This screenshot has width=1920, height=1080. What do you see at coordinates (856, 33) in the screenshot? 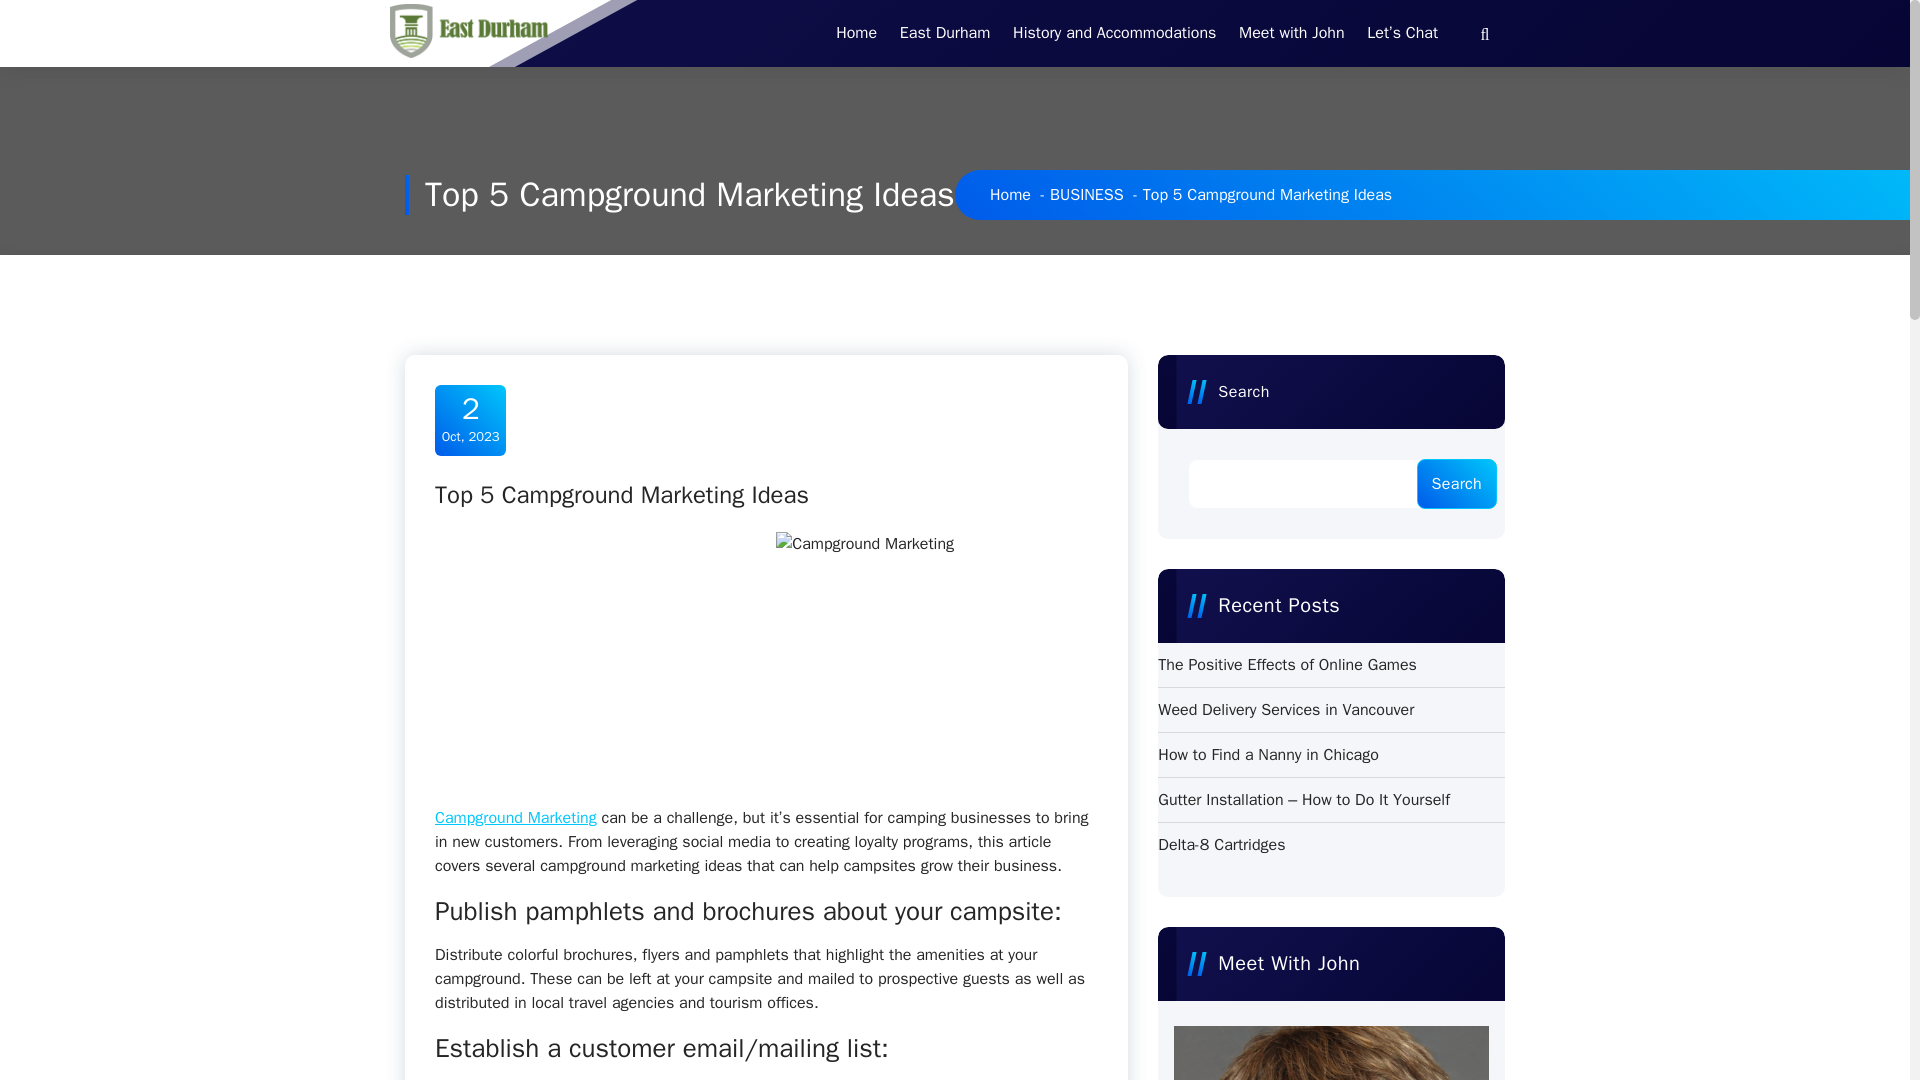
I see `Home` at bounding box center [856, 33].